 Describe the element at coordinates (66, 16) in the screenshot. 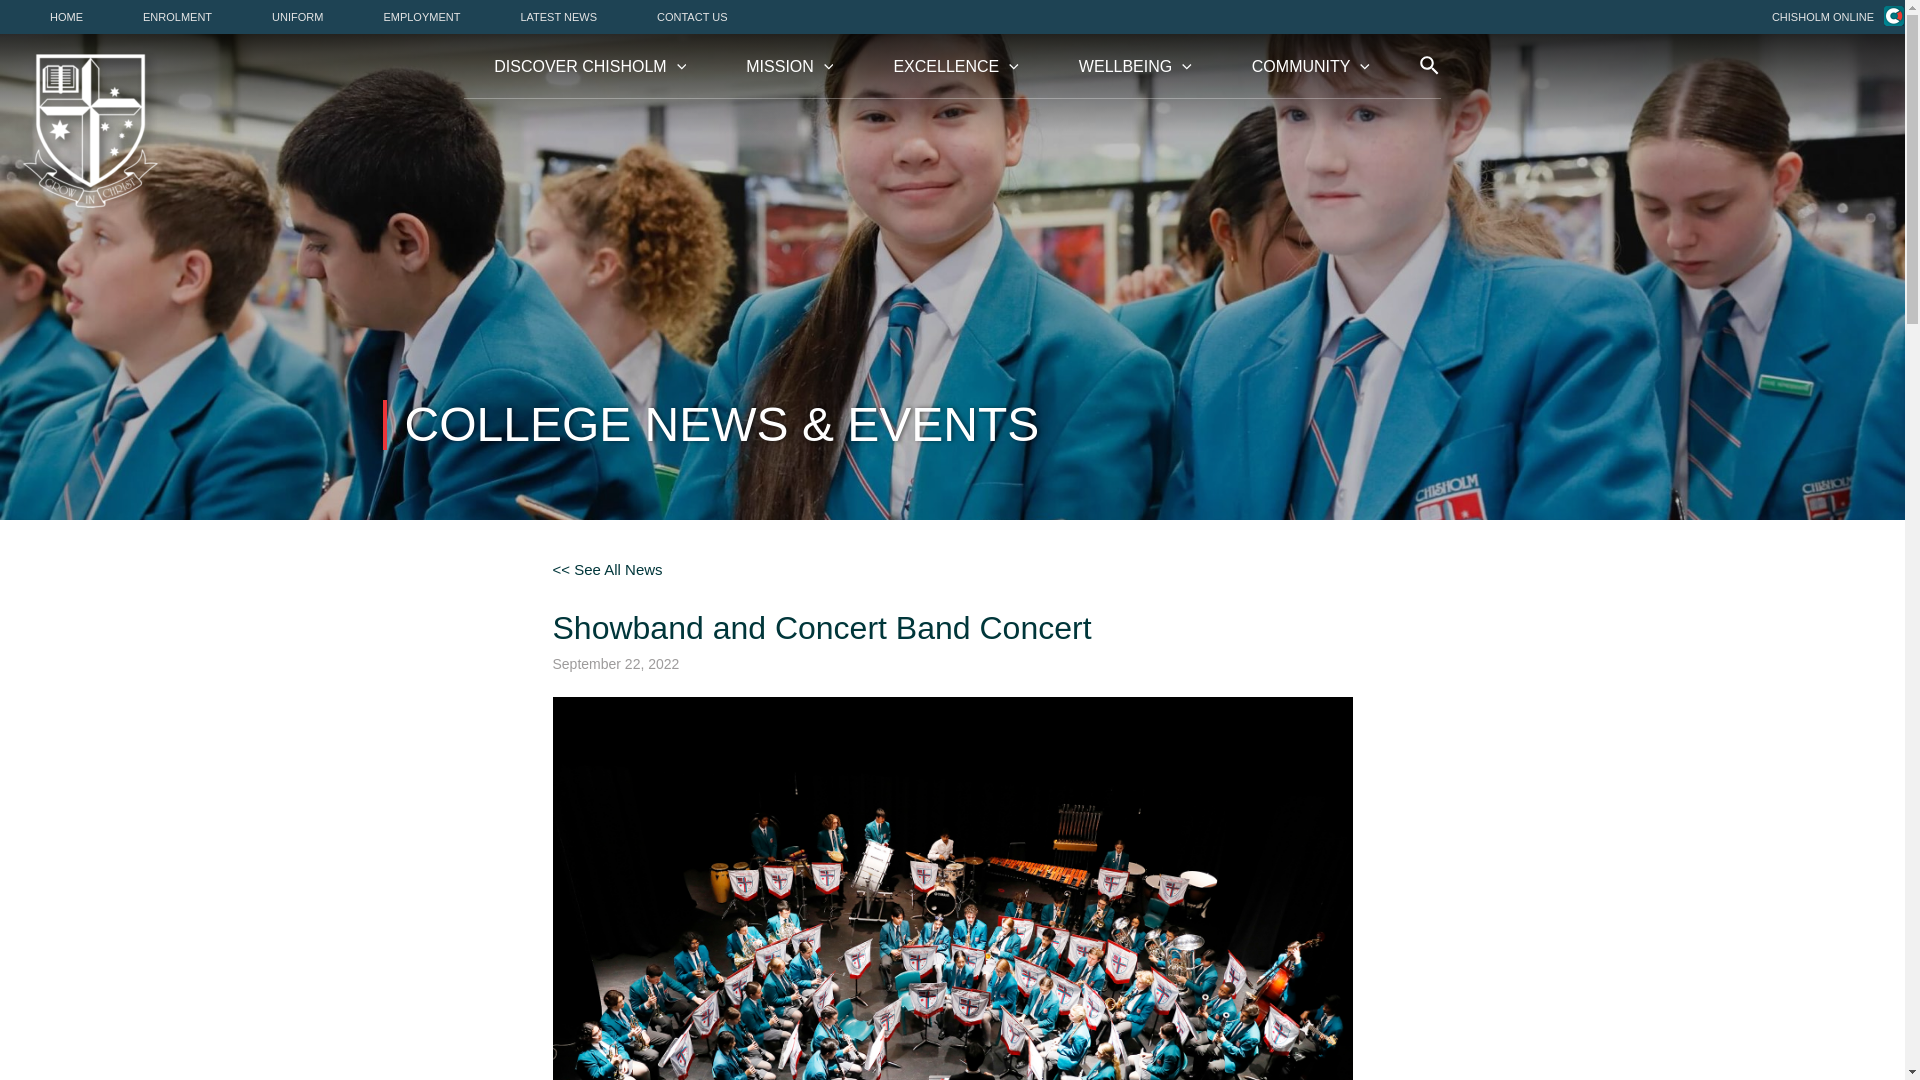

I see `HOME` at that location.